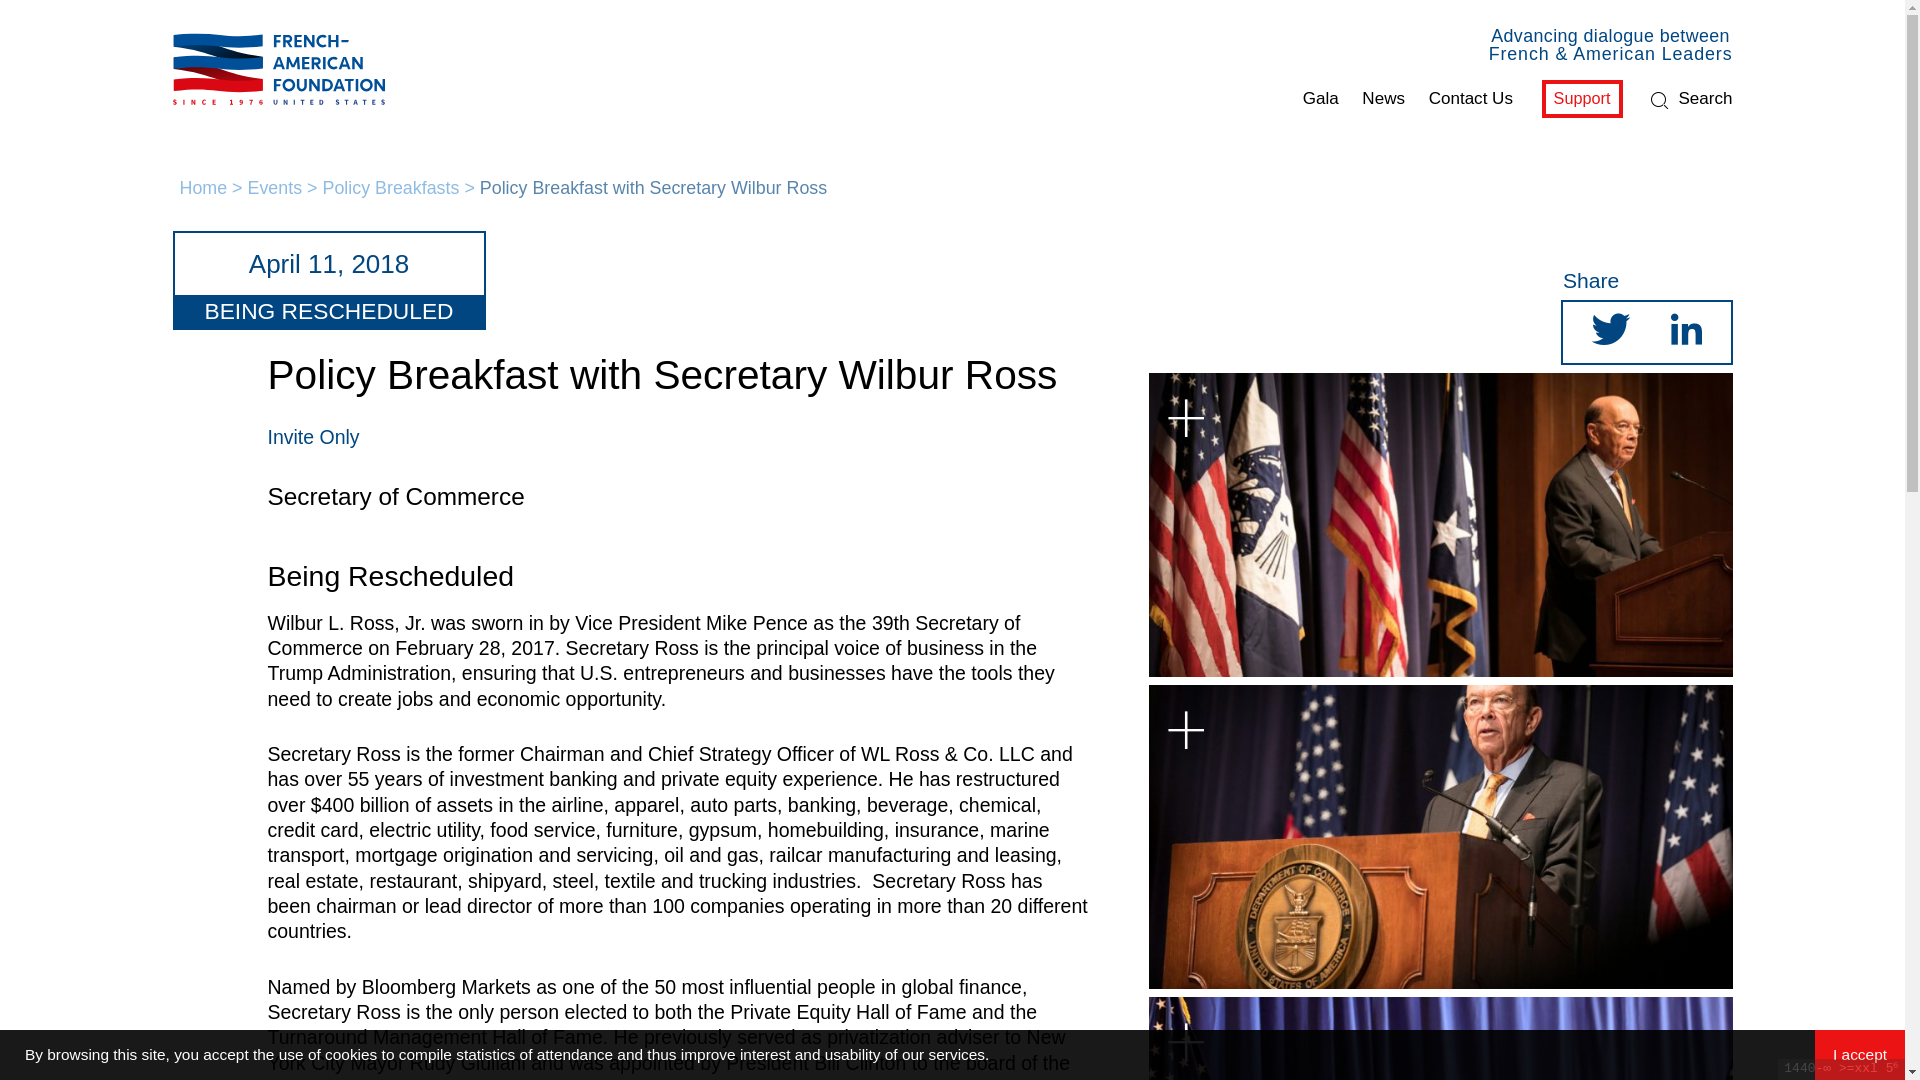  I want to click on Share on LinkedIn, so click(1686, 336).